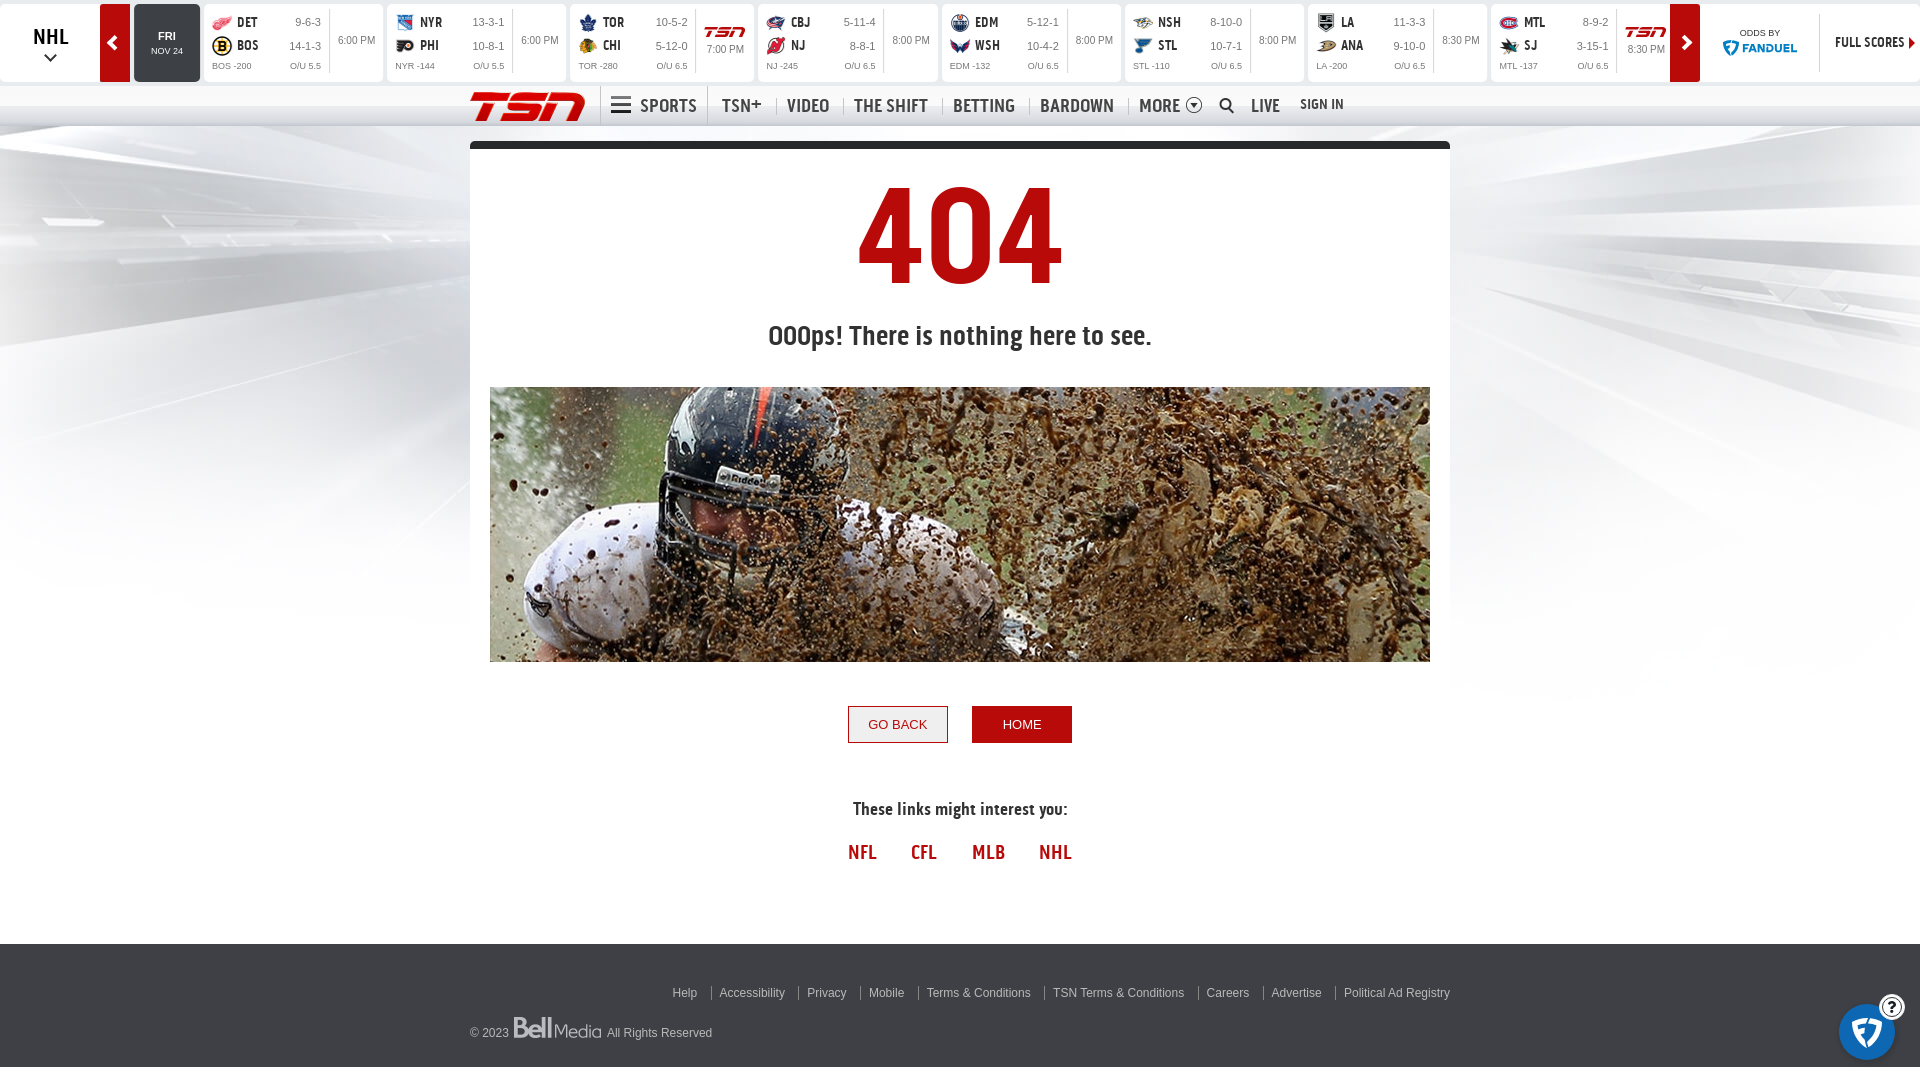 This screenshot has height=1080, width=1920. What do you see at coordinates (1397, 993) in the screenshot?
I see `Political Ad Registry` at bounding box center [1397, 993].